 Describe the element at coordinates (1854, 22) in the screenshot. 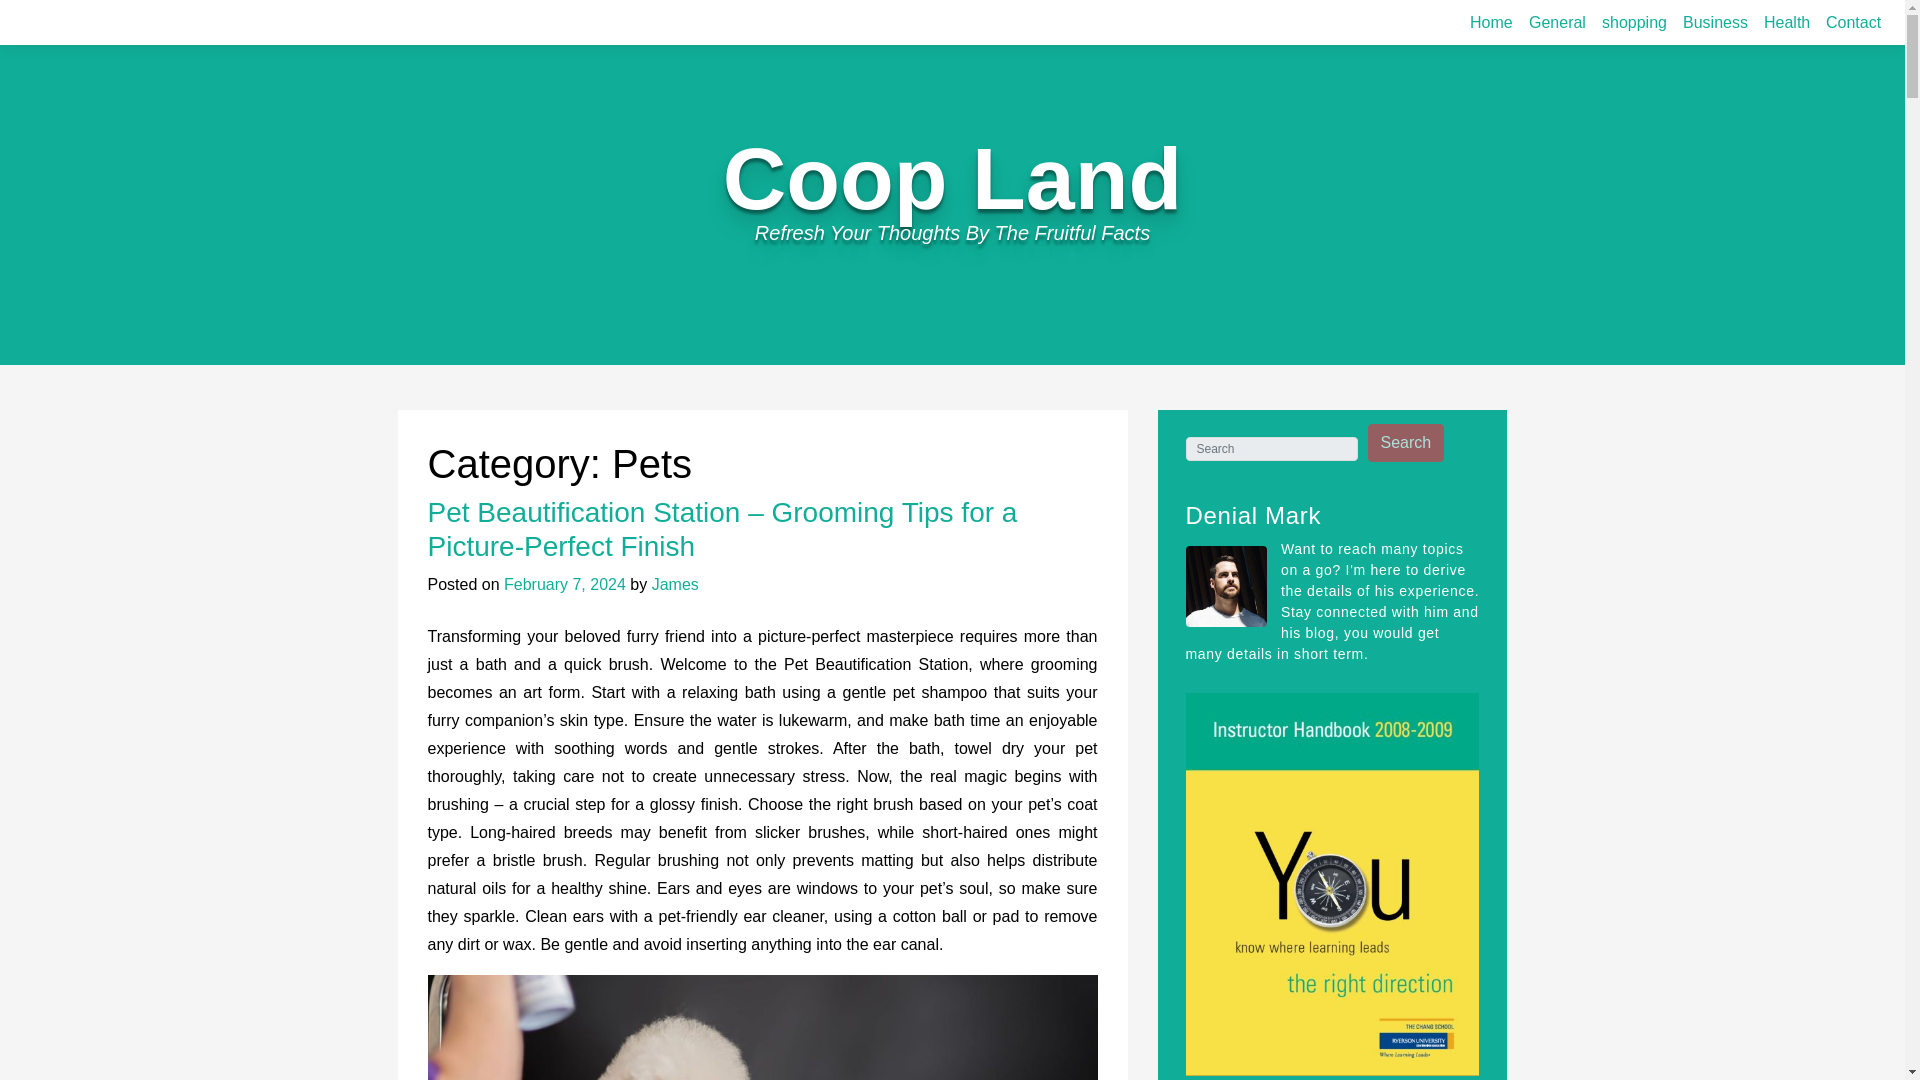

I see `Contact` at that location.